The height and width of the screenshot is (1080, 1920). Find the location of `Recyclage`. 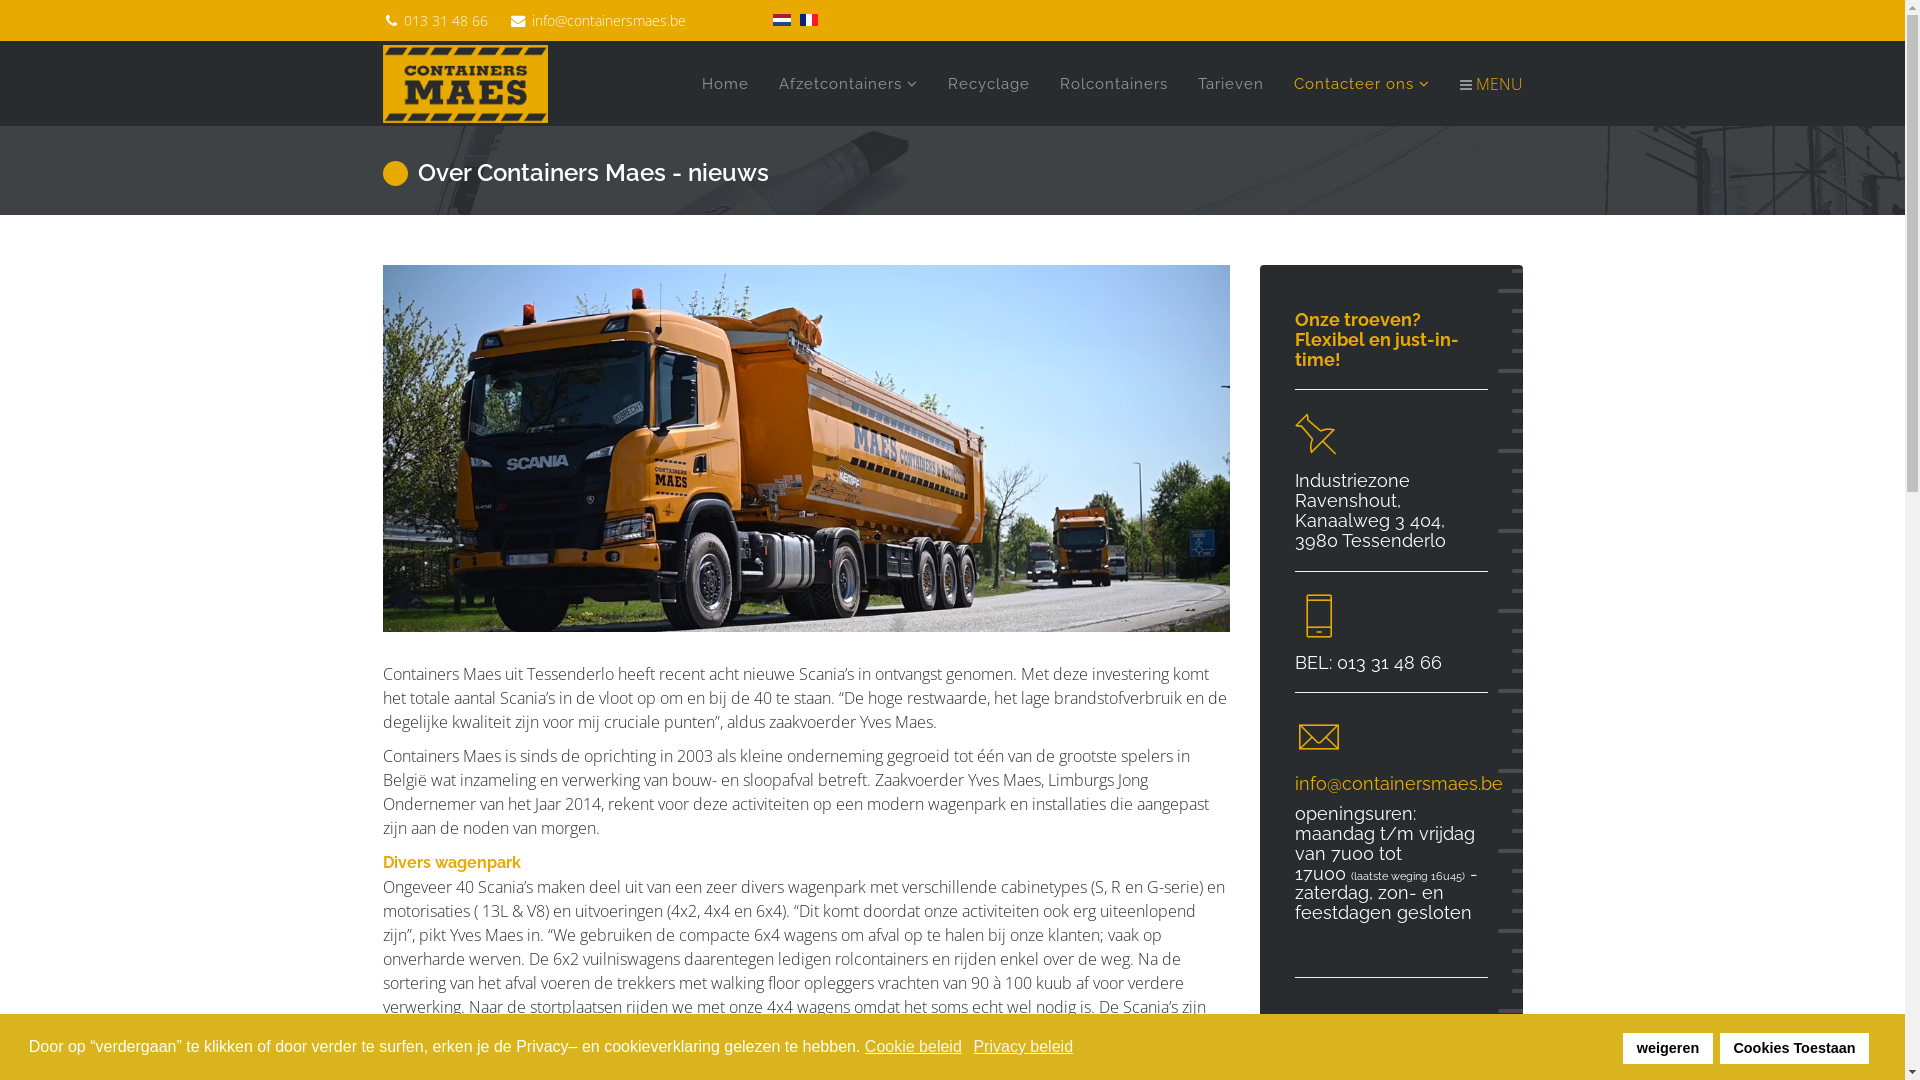

Recyclage is located at coordinates (988, 84).